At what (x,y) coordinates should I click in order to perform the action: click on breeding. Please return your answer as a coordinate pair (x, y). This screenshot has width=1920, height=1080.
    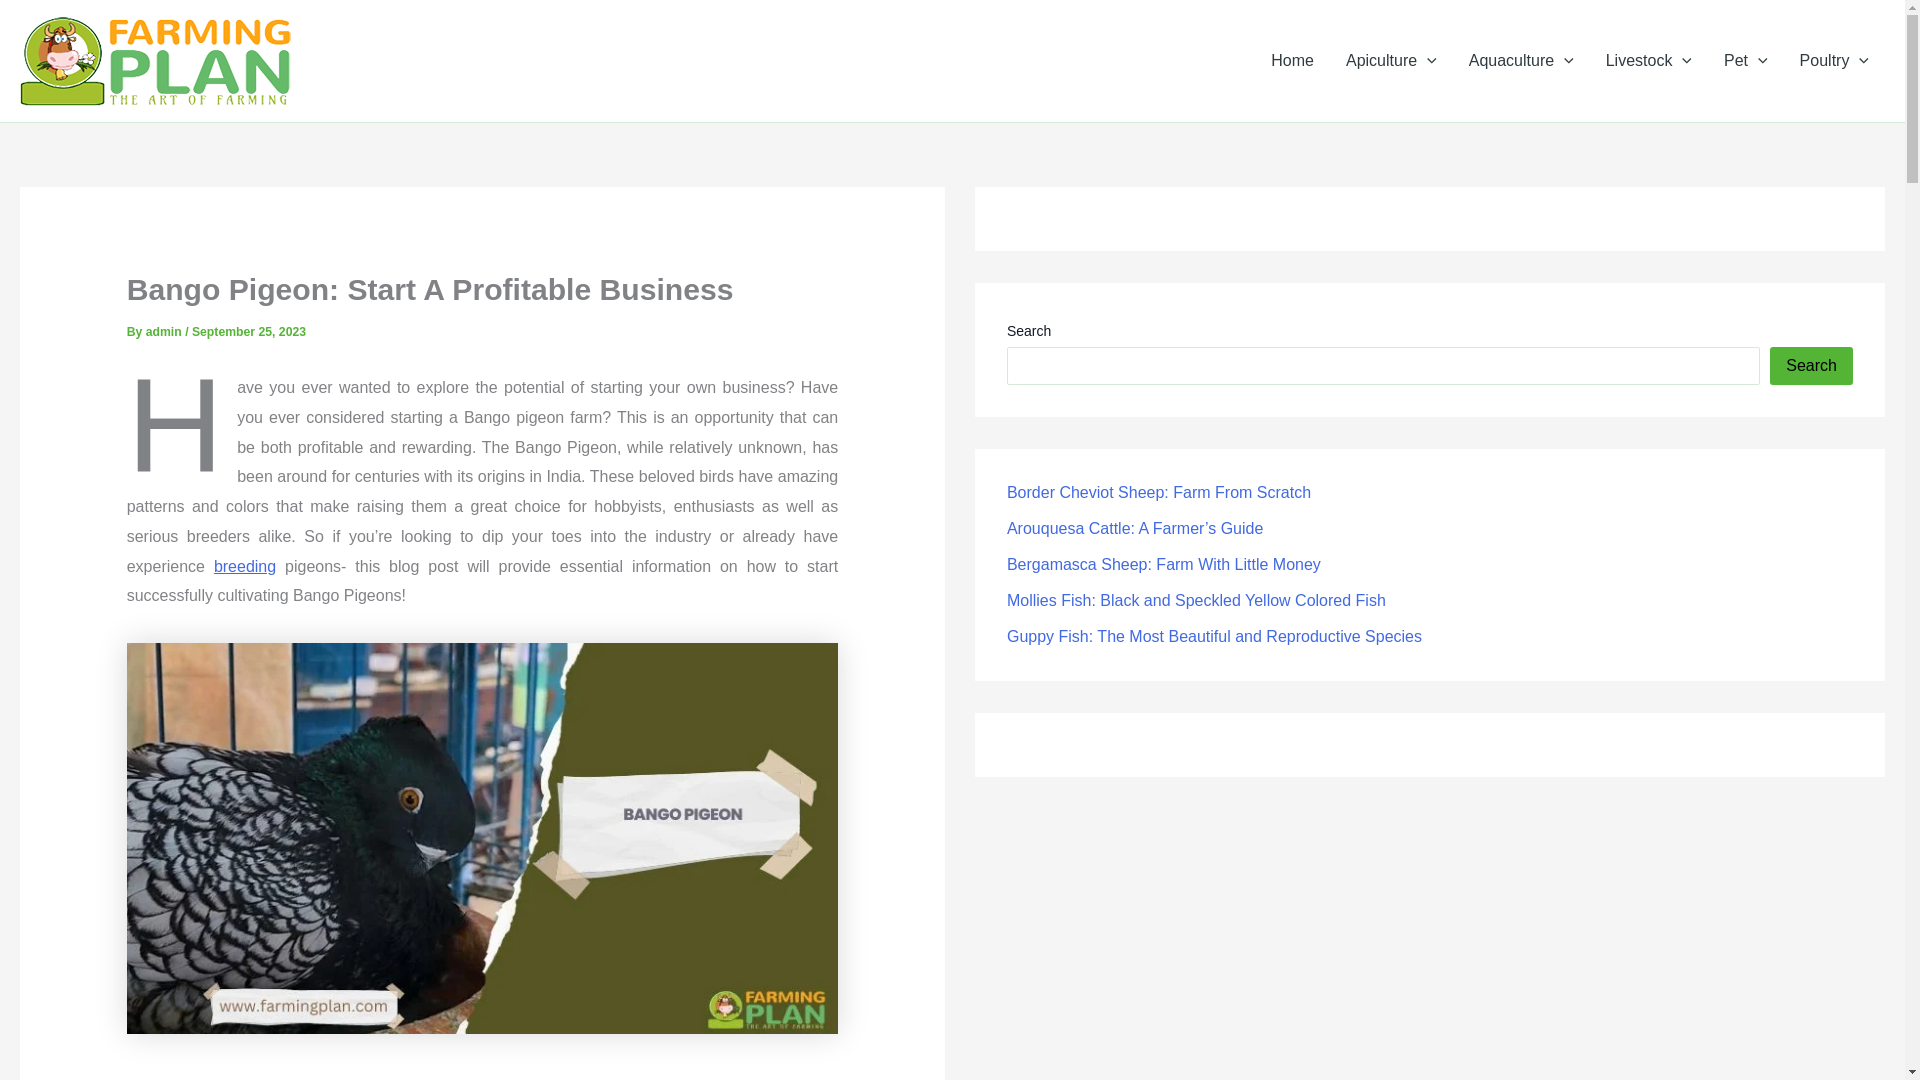
    Looking at the image, I should click on (244, 566).